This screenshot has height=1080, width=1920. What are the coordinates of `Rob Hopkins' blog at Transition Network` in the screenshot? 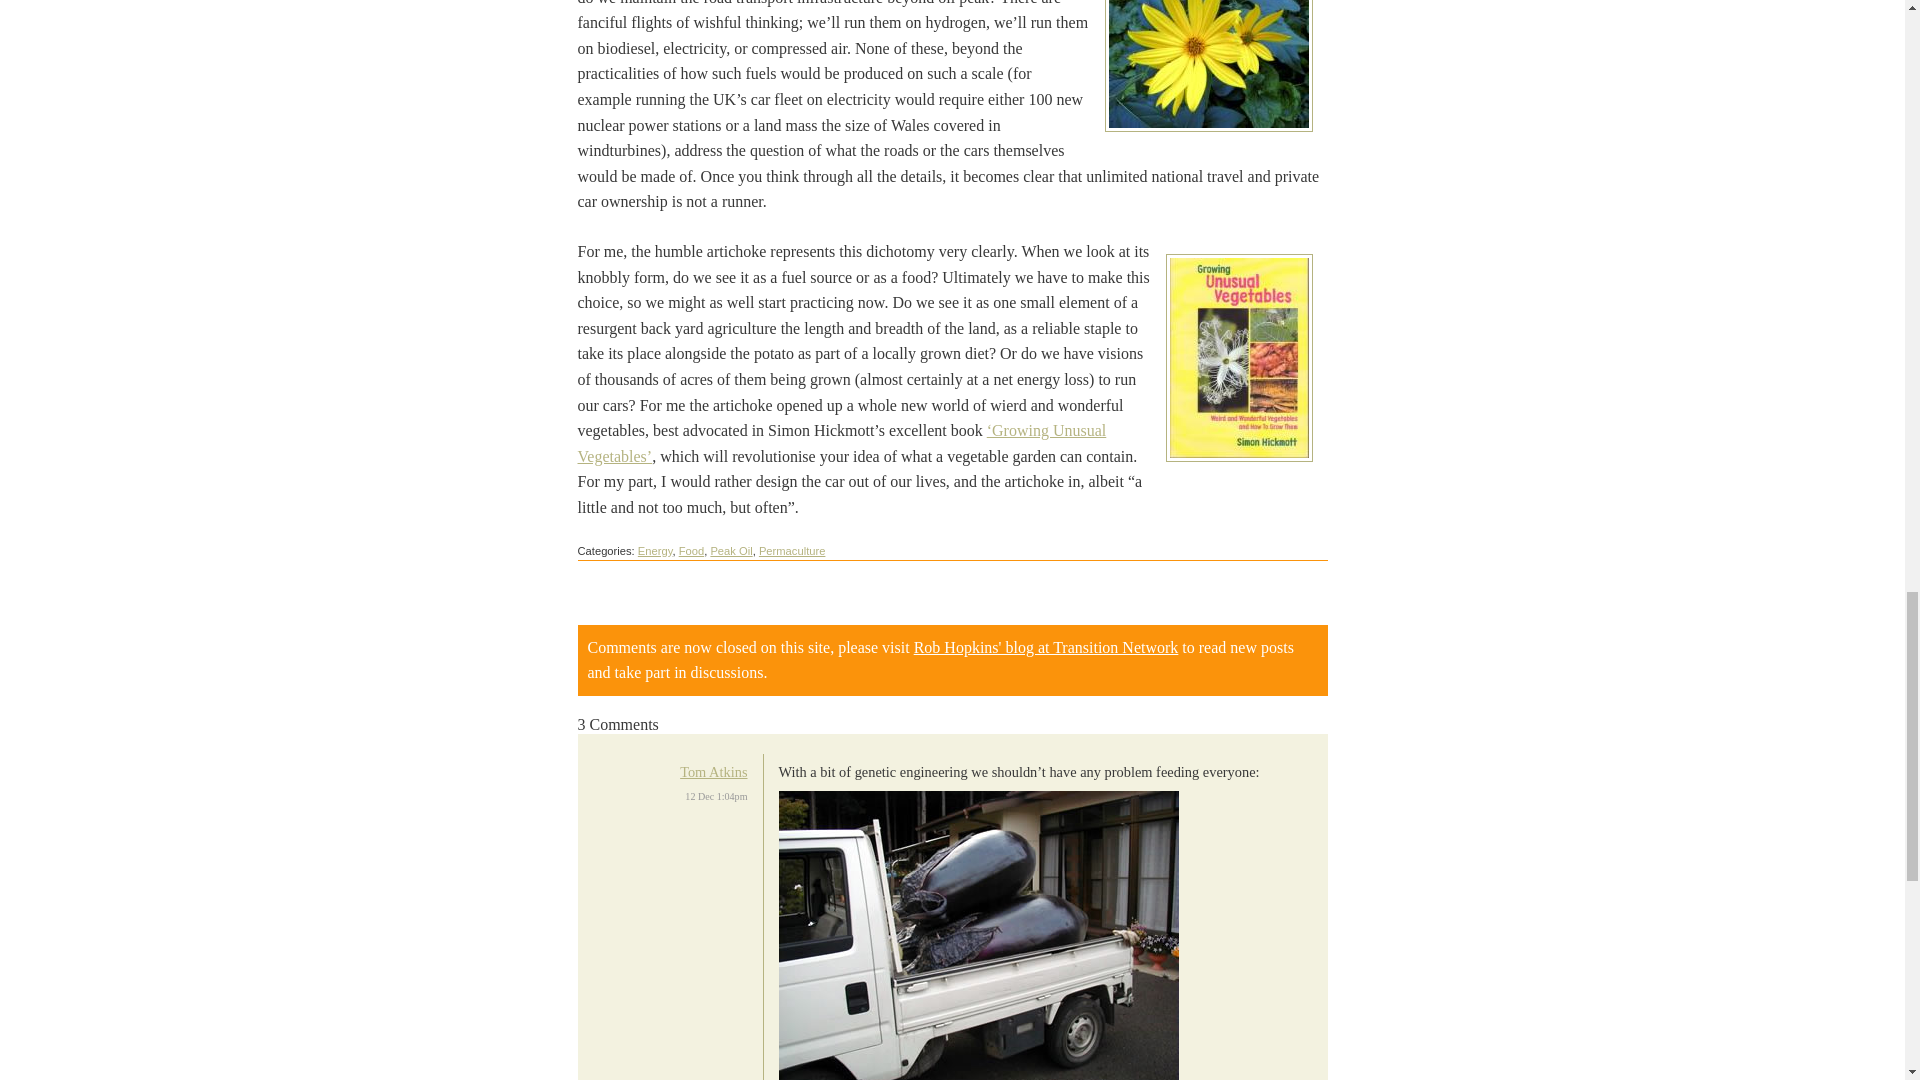 It's located at (1046, 647).